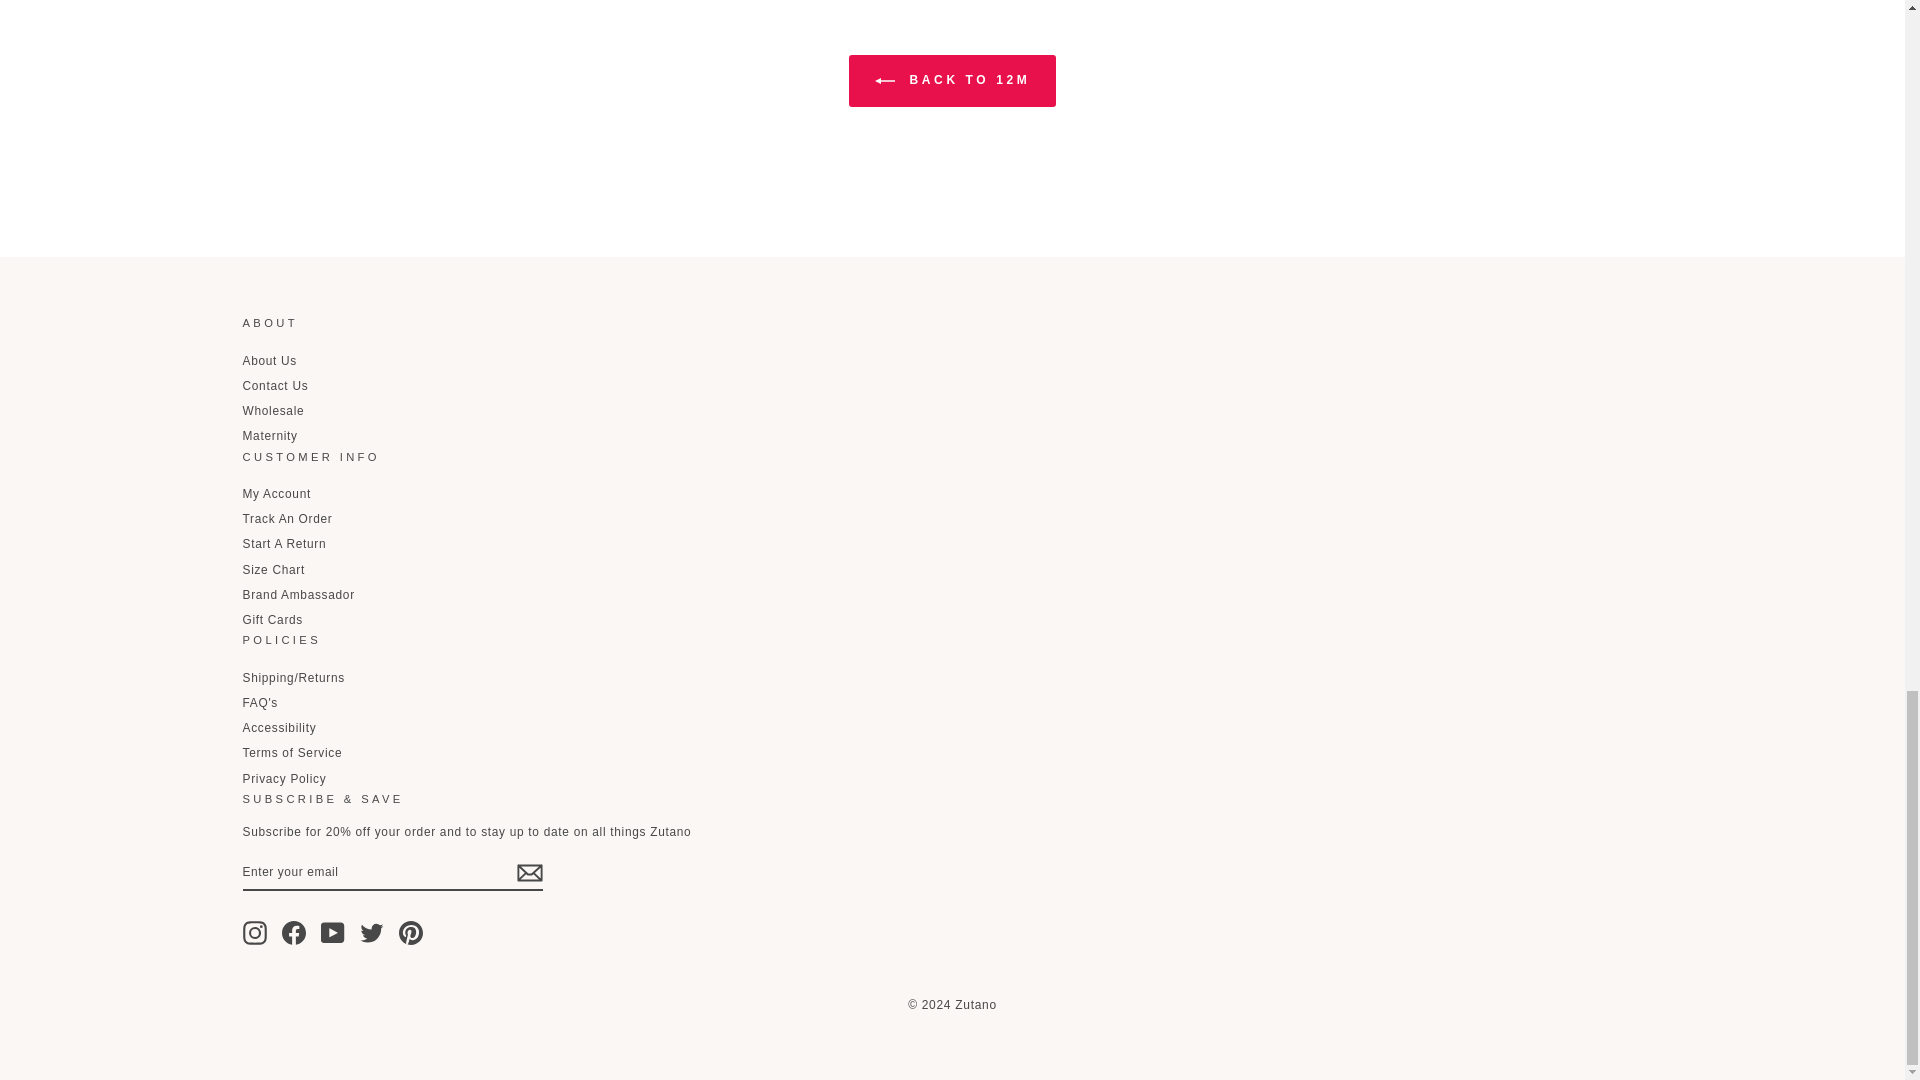  Describe the element at coordinates (294, 933) in the screenshot. I see `Zutano on Facebook` at that location.